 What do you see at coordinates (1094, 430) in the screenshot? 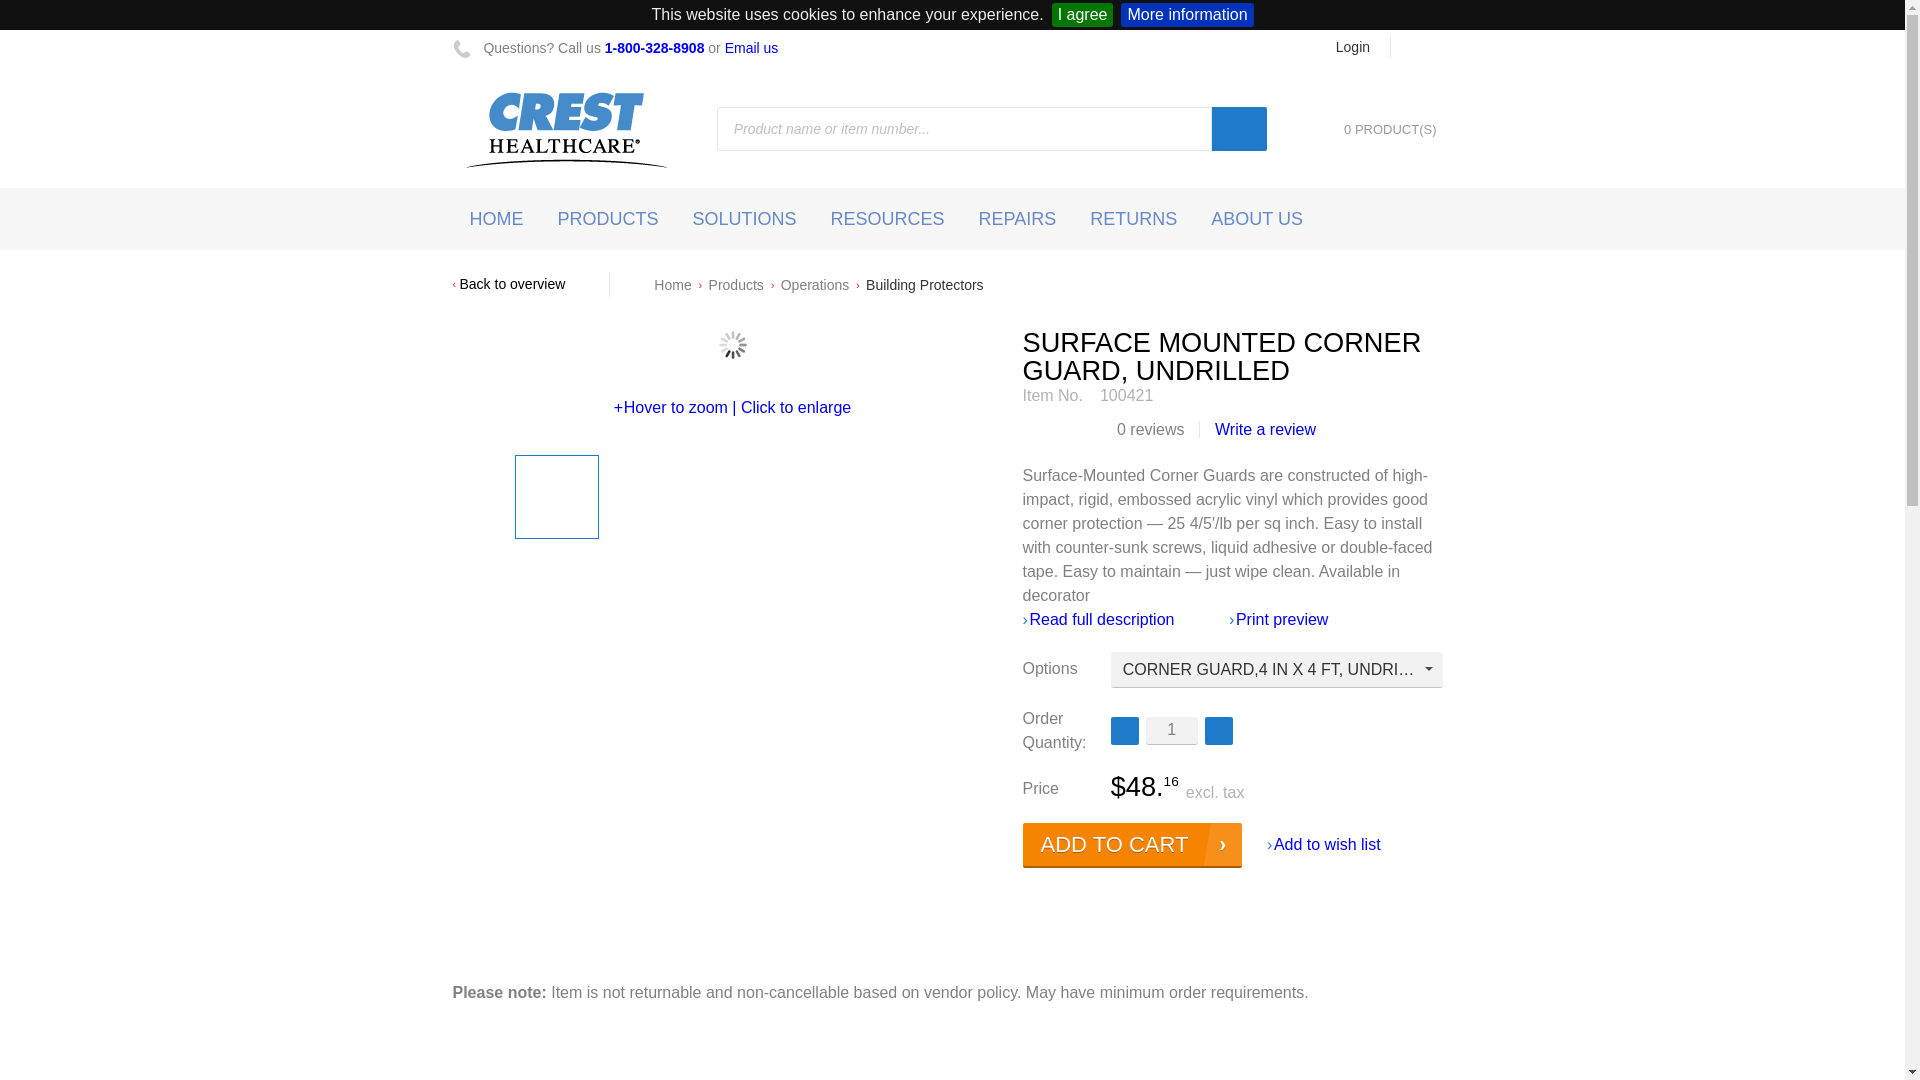
I see `4.5` at bounding box center [1094, 430].